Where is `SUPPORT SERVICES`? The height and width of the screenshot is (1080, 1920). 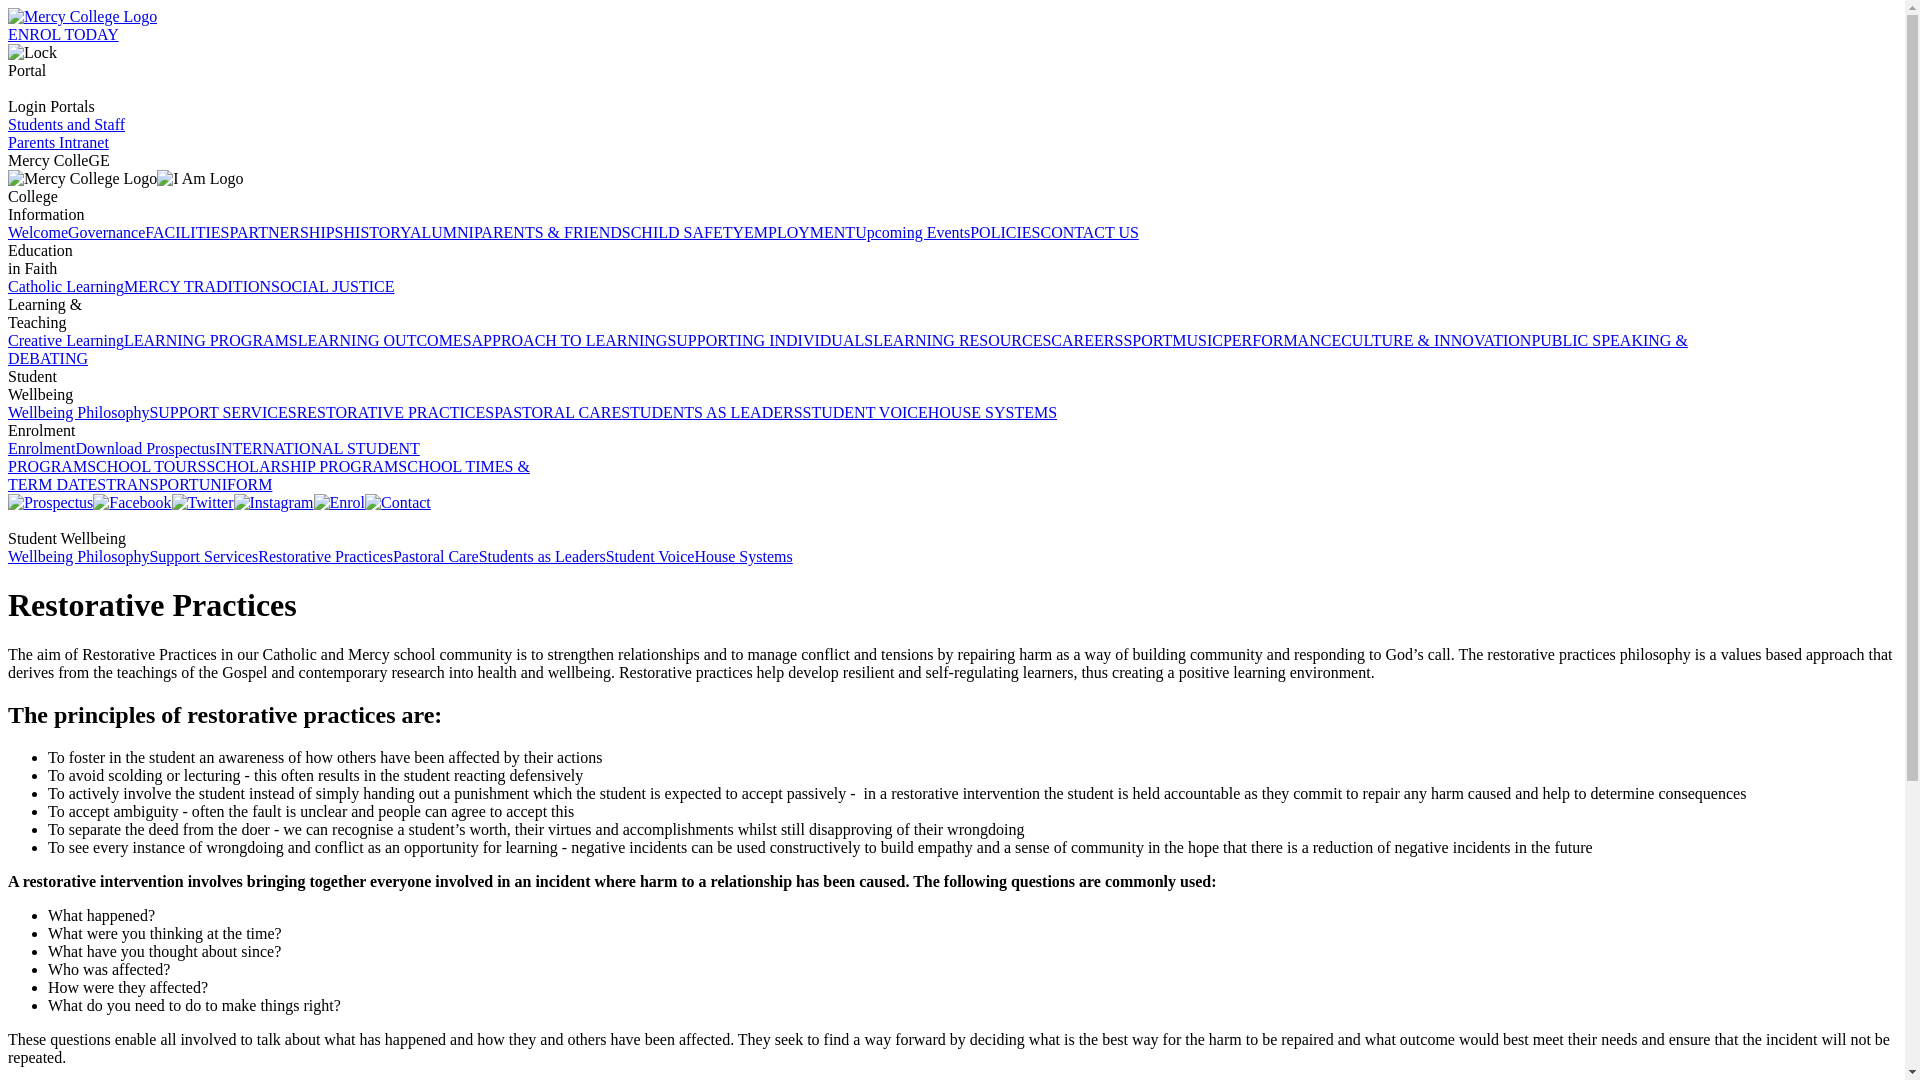
SUPPORT SERVICES is located at coordinates (222, 412).